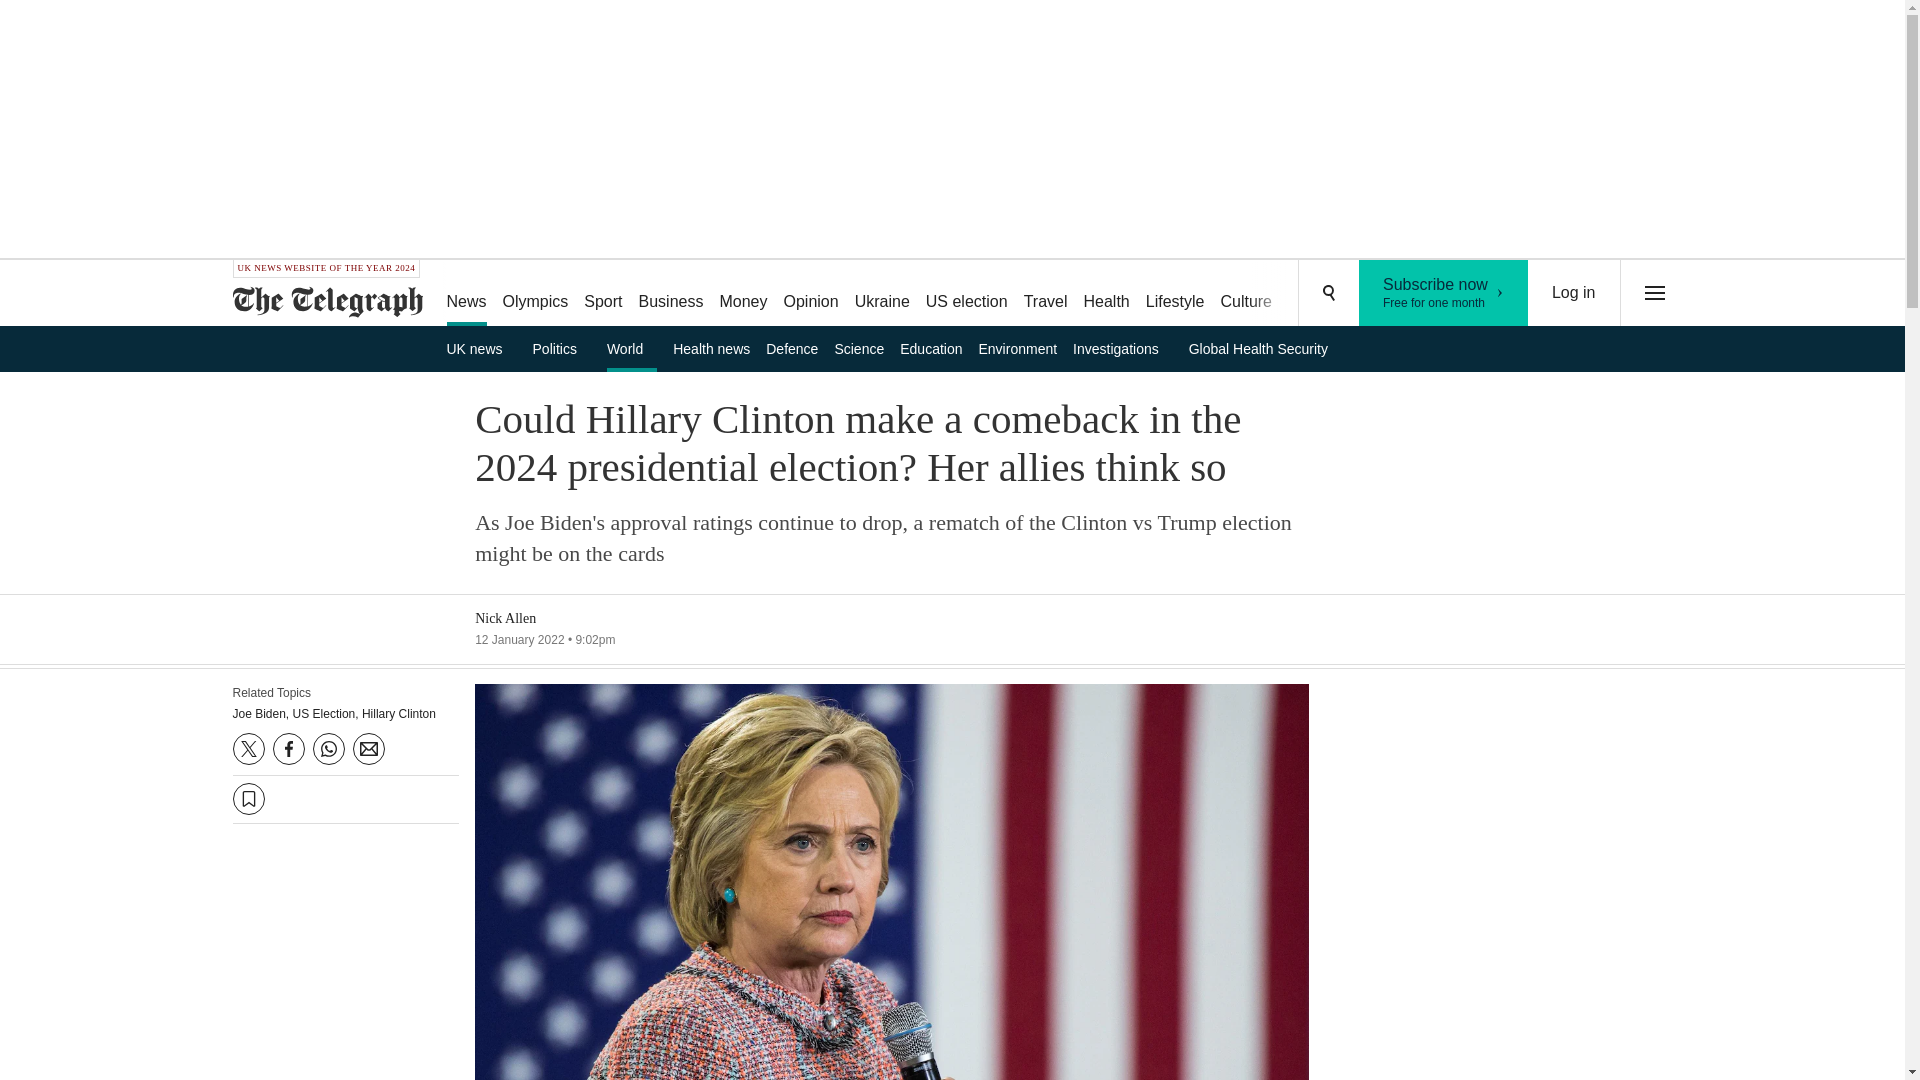  What do you see at coordinates (480, 348) in the screenshot?
I see `UK news` at bounding box center [480, 348].